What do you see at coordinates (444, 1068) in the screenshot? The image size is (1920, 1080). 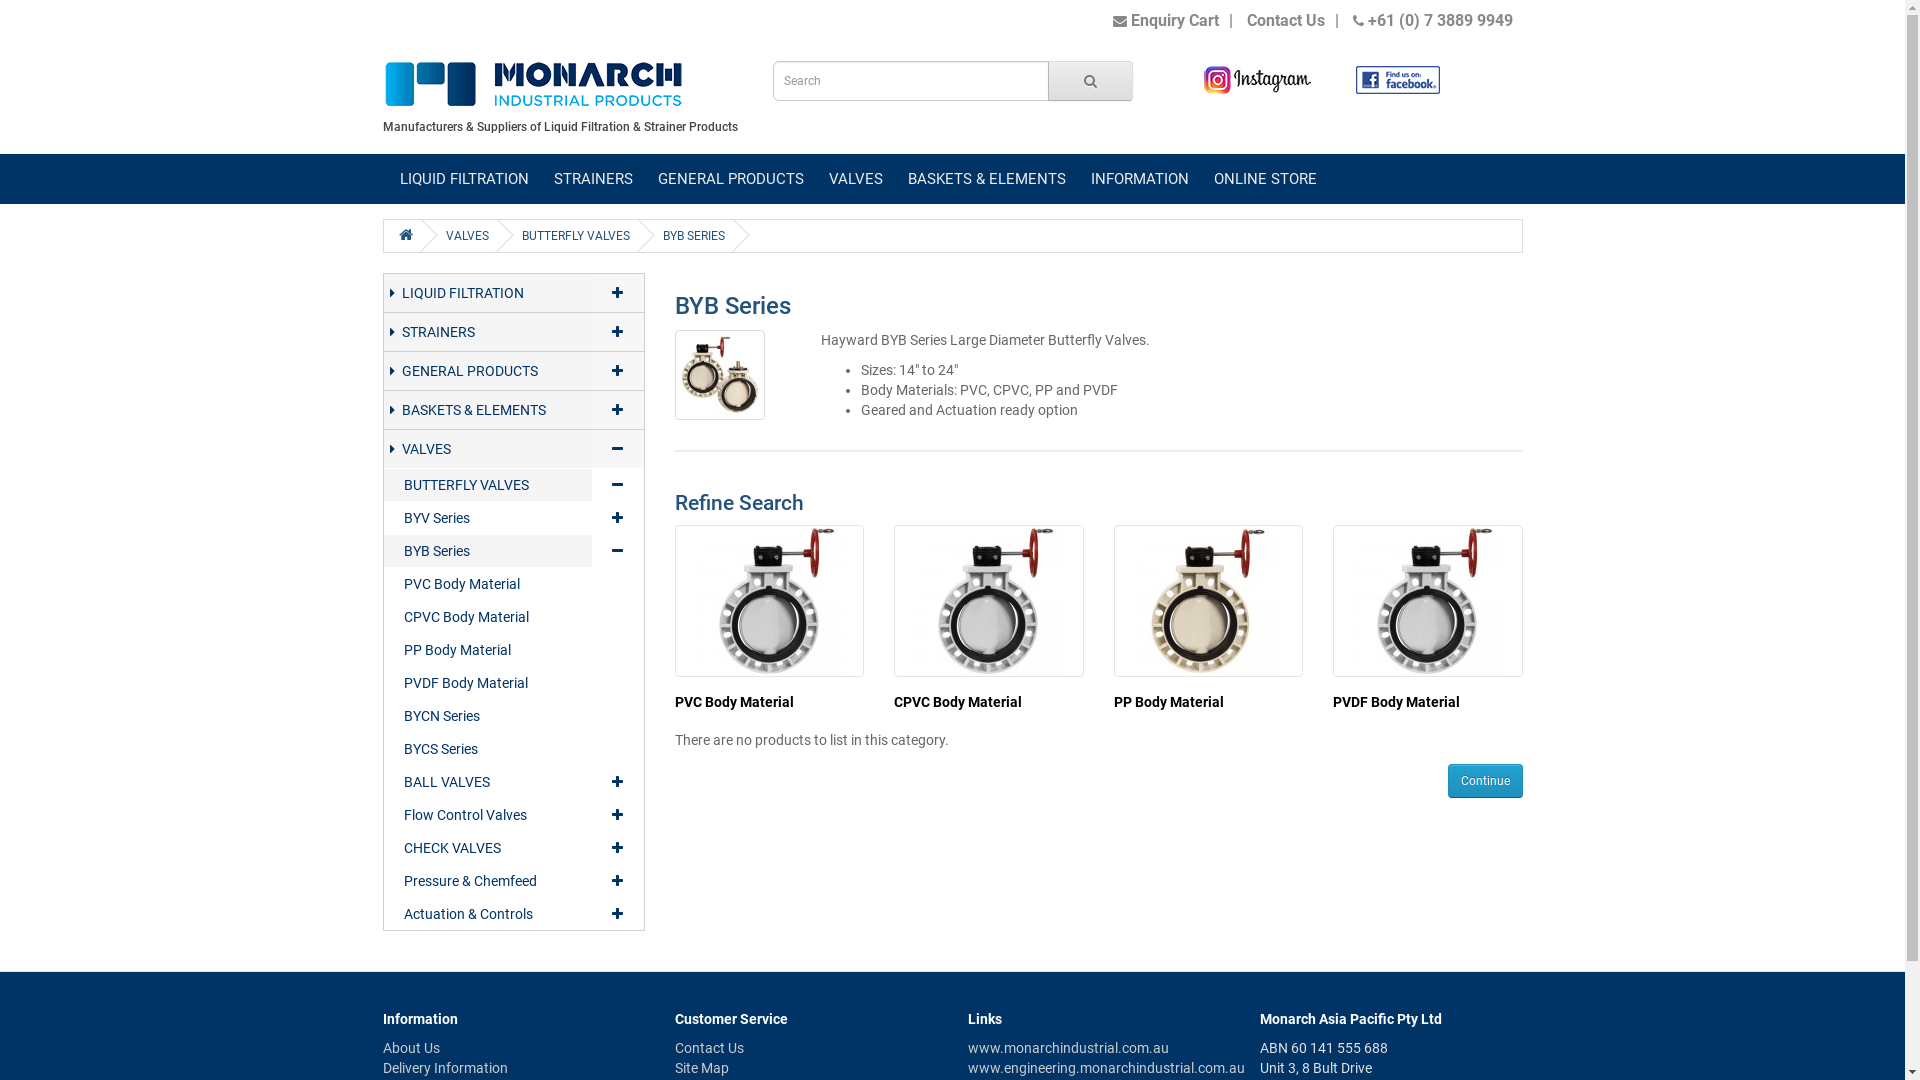 I see `Delivery Information` at bounding box center [444, 1068].